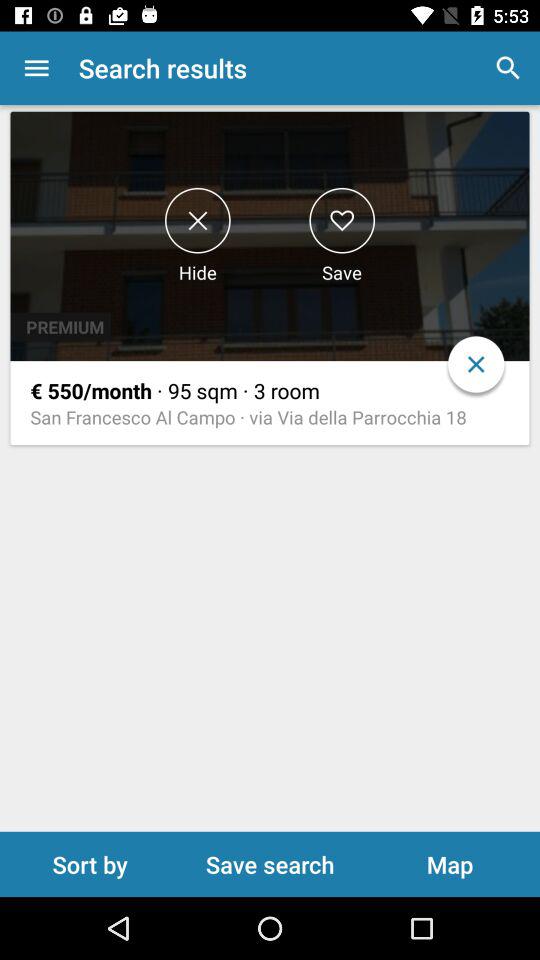  I want to click on turn on sort by icon, so click(90, 864).